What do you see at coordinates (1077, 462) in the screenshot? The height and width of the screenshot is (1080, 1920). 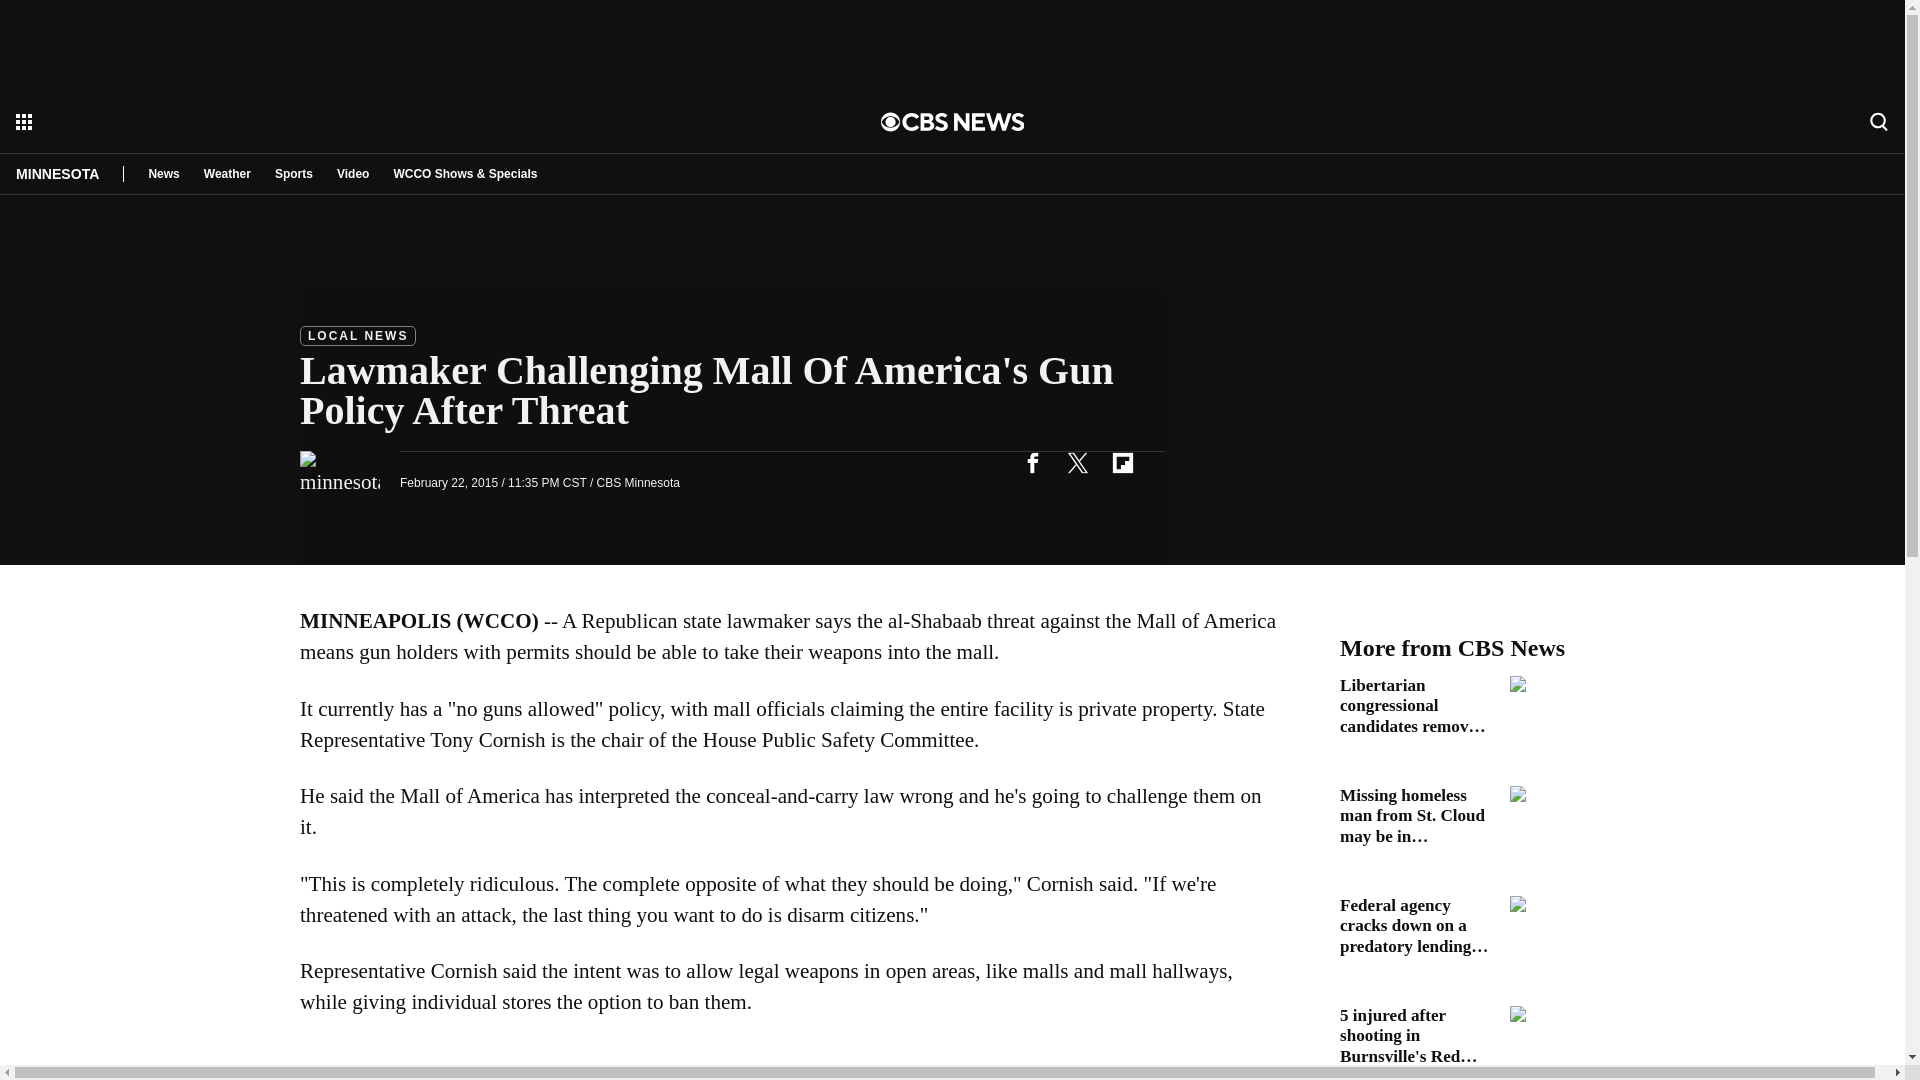 I see `twitter` at bounding box center [1077, 462].